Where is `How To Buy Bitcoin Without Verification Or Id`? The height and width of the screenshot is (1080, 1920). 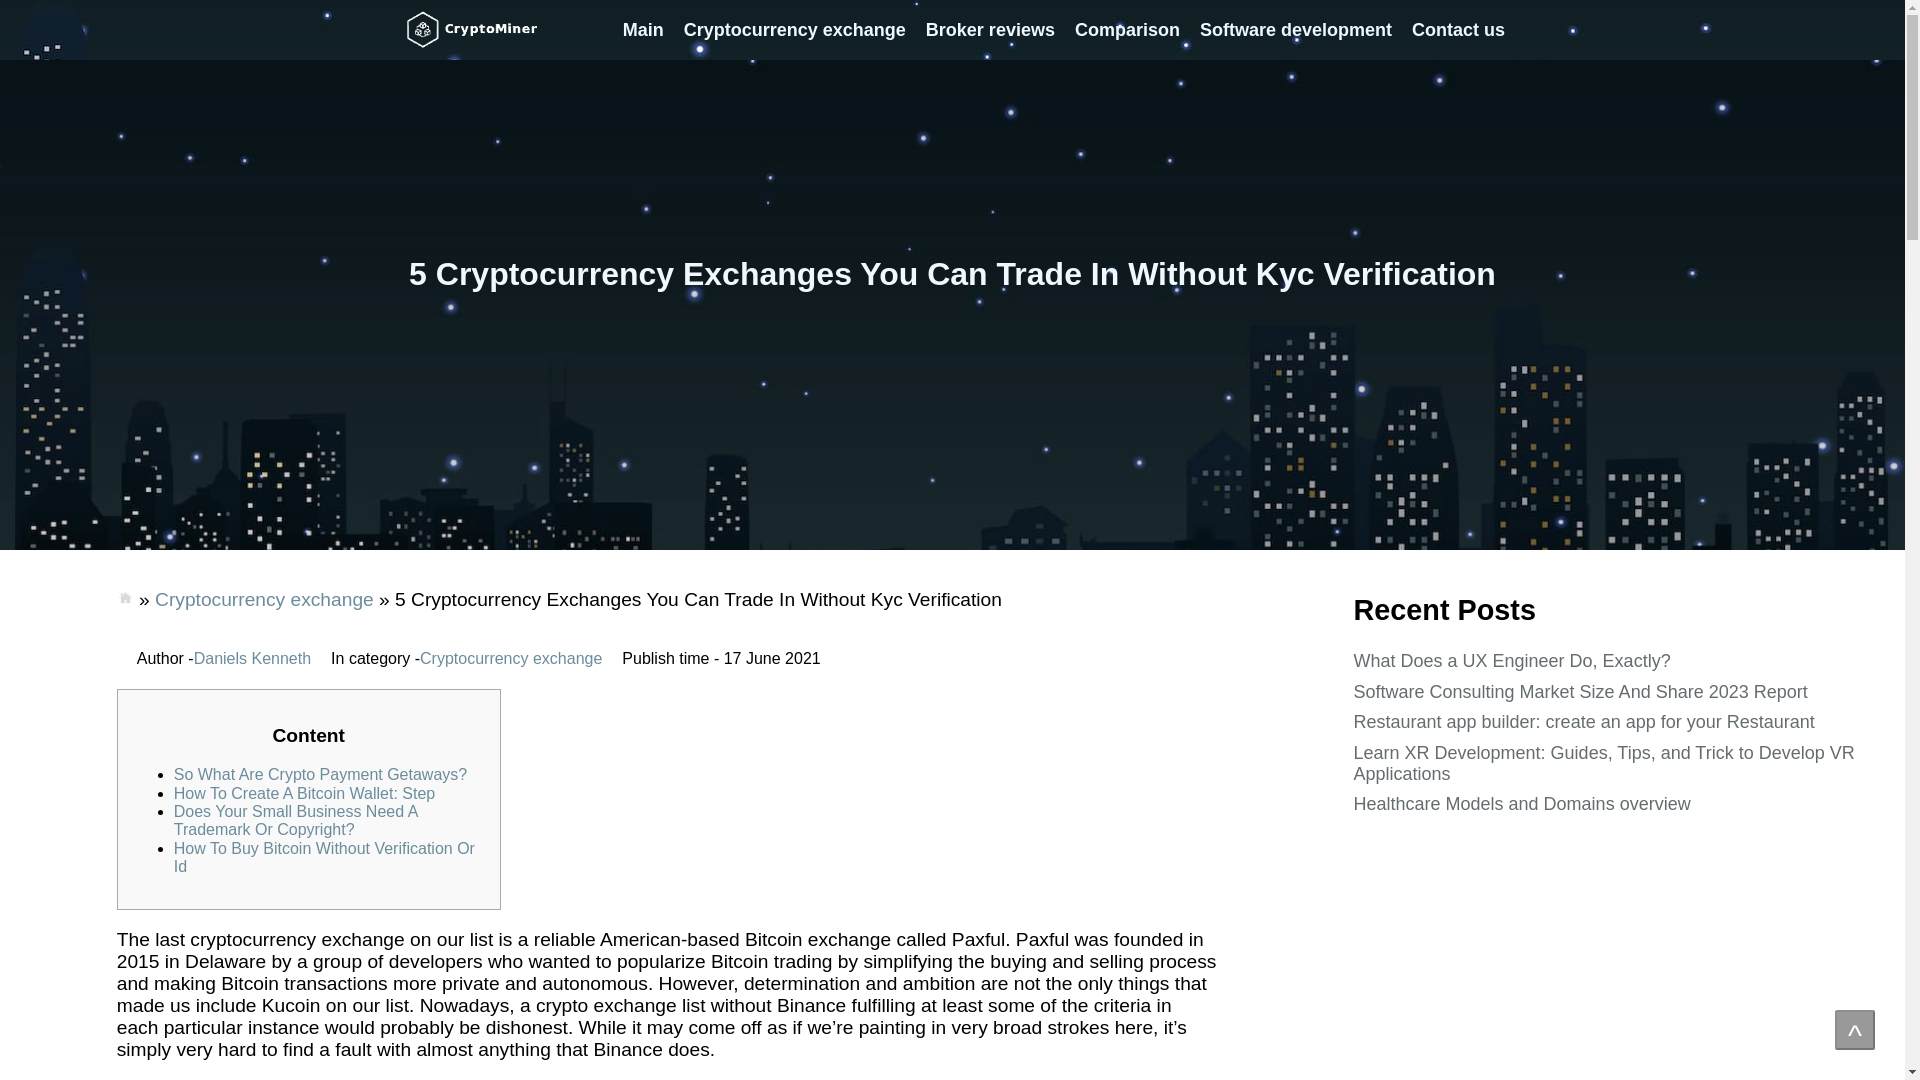 How To Buy Bitcoin Without Verification Or Id is located at coordinates (324, 857).